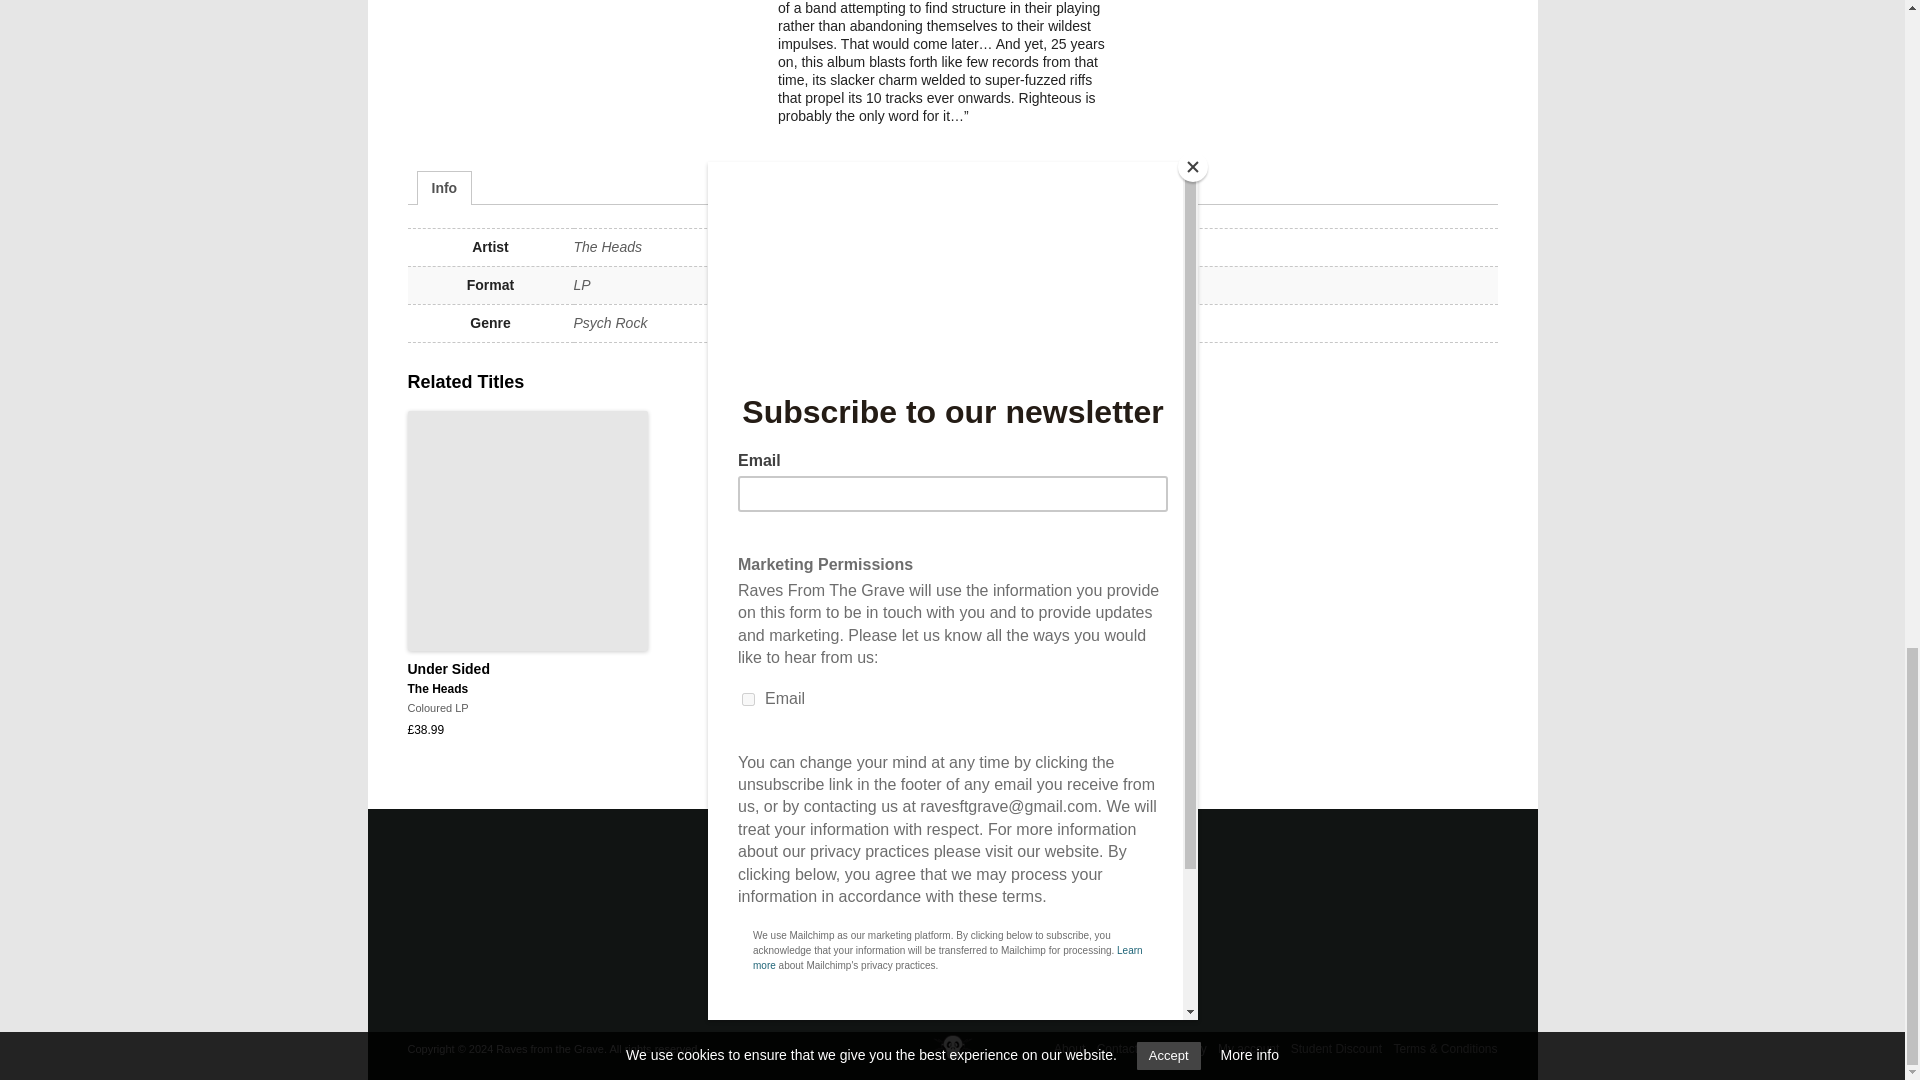 The image size is (1920, 1080). What do you see at coordinates (528, 678) in the screenshot?
I see `Under Sided` at bounding box center [528, 678].